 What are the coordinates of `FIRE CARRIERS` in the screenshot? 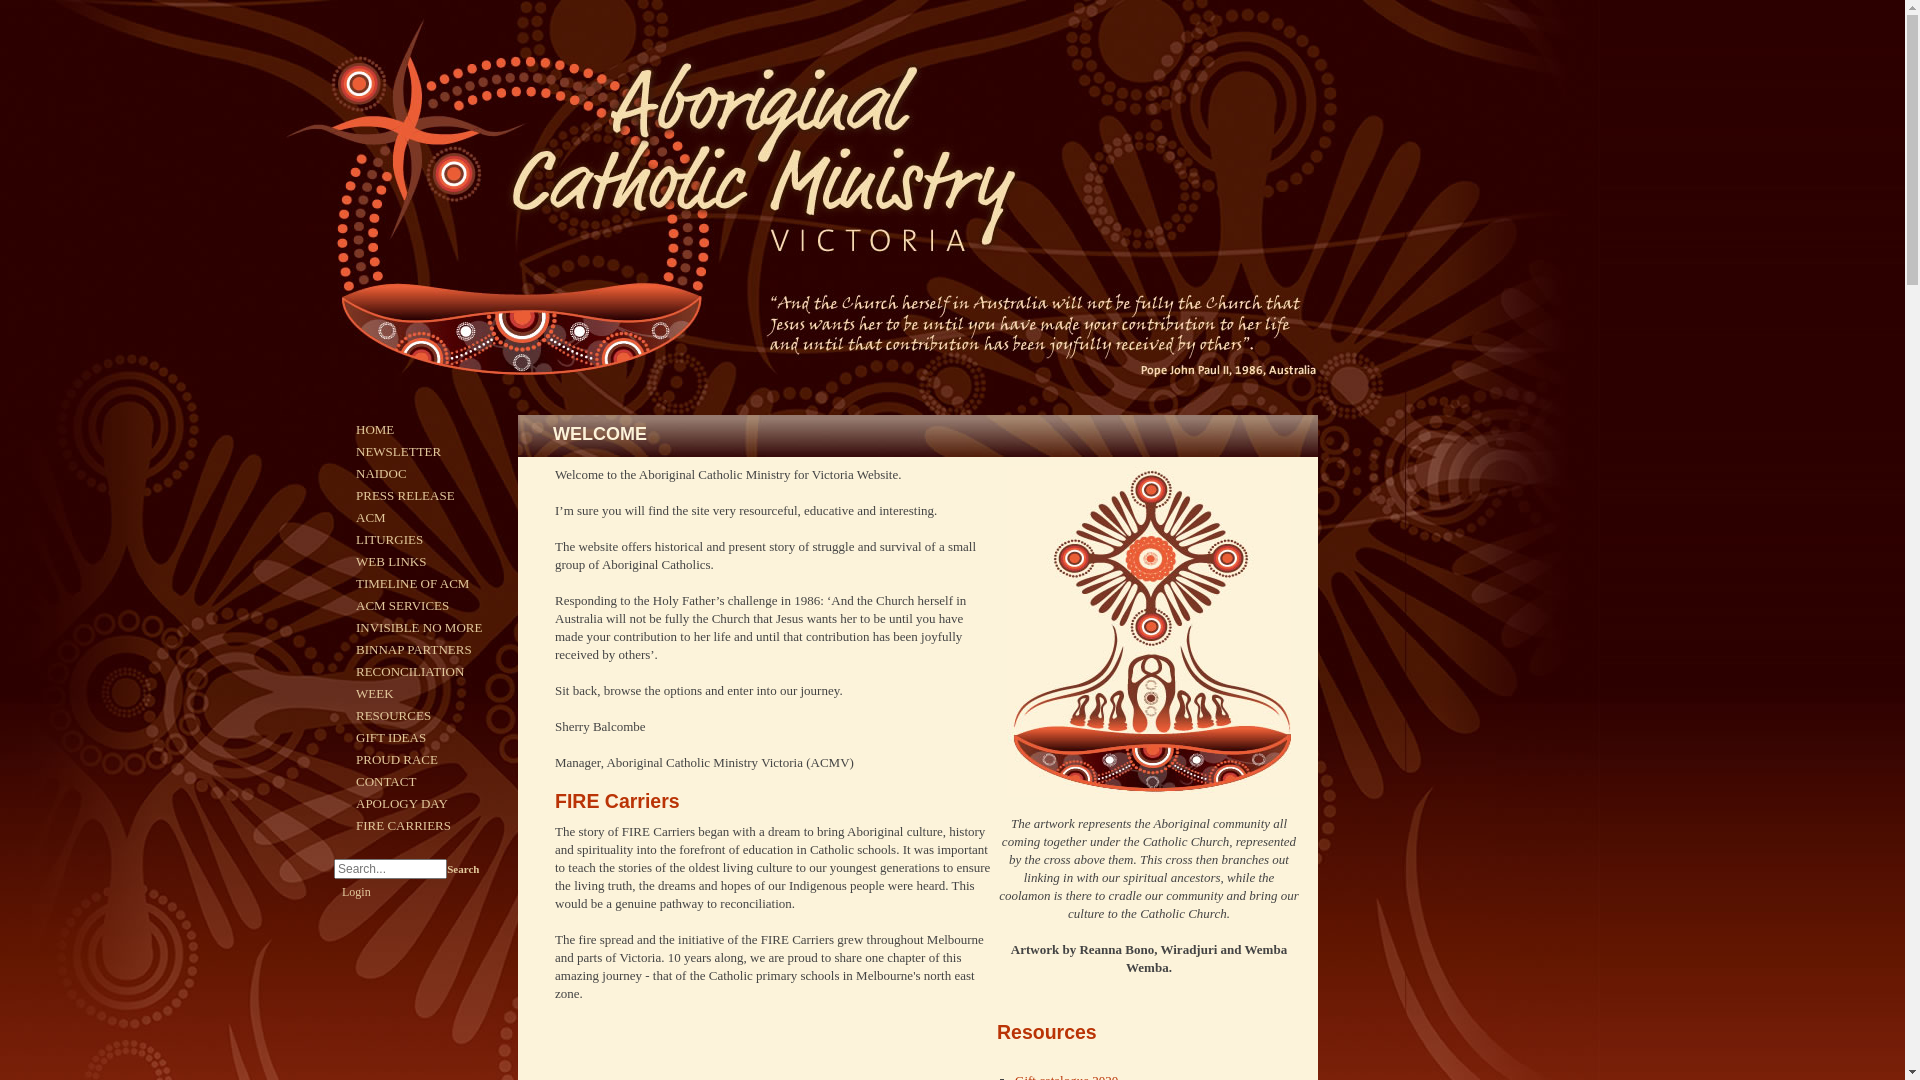 It's located at (404, 826).